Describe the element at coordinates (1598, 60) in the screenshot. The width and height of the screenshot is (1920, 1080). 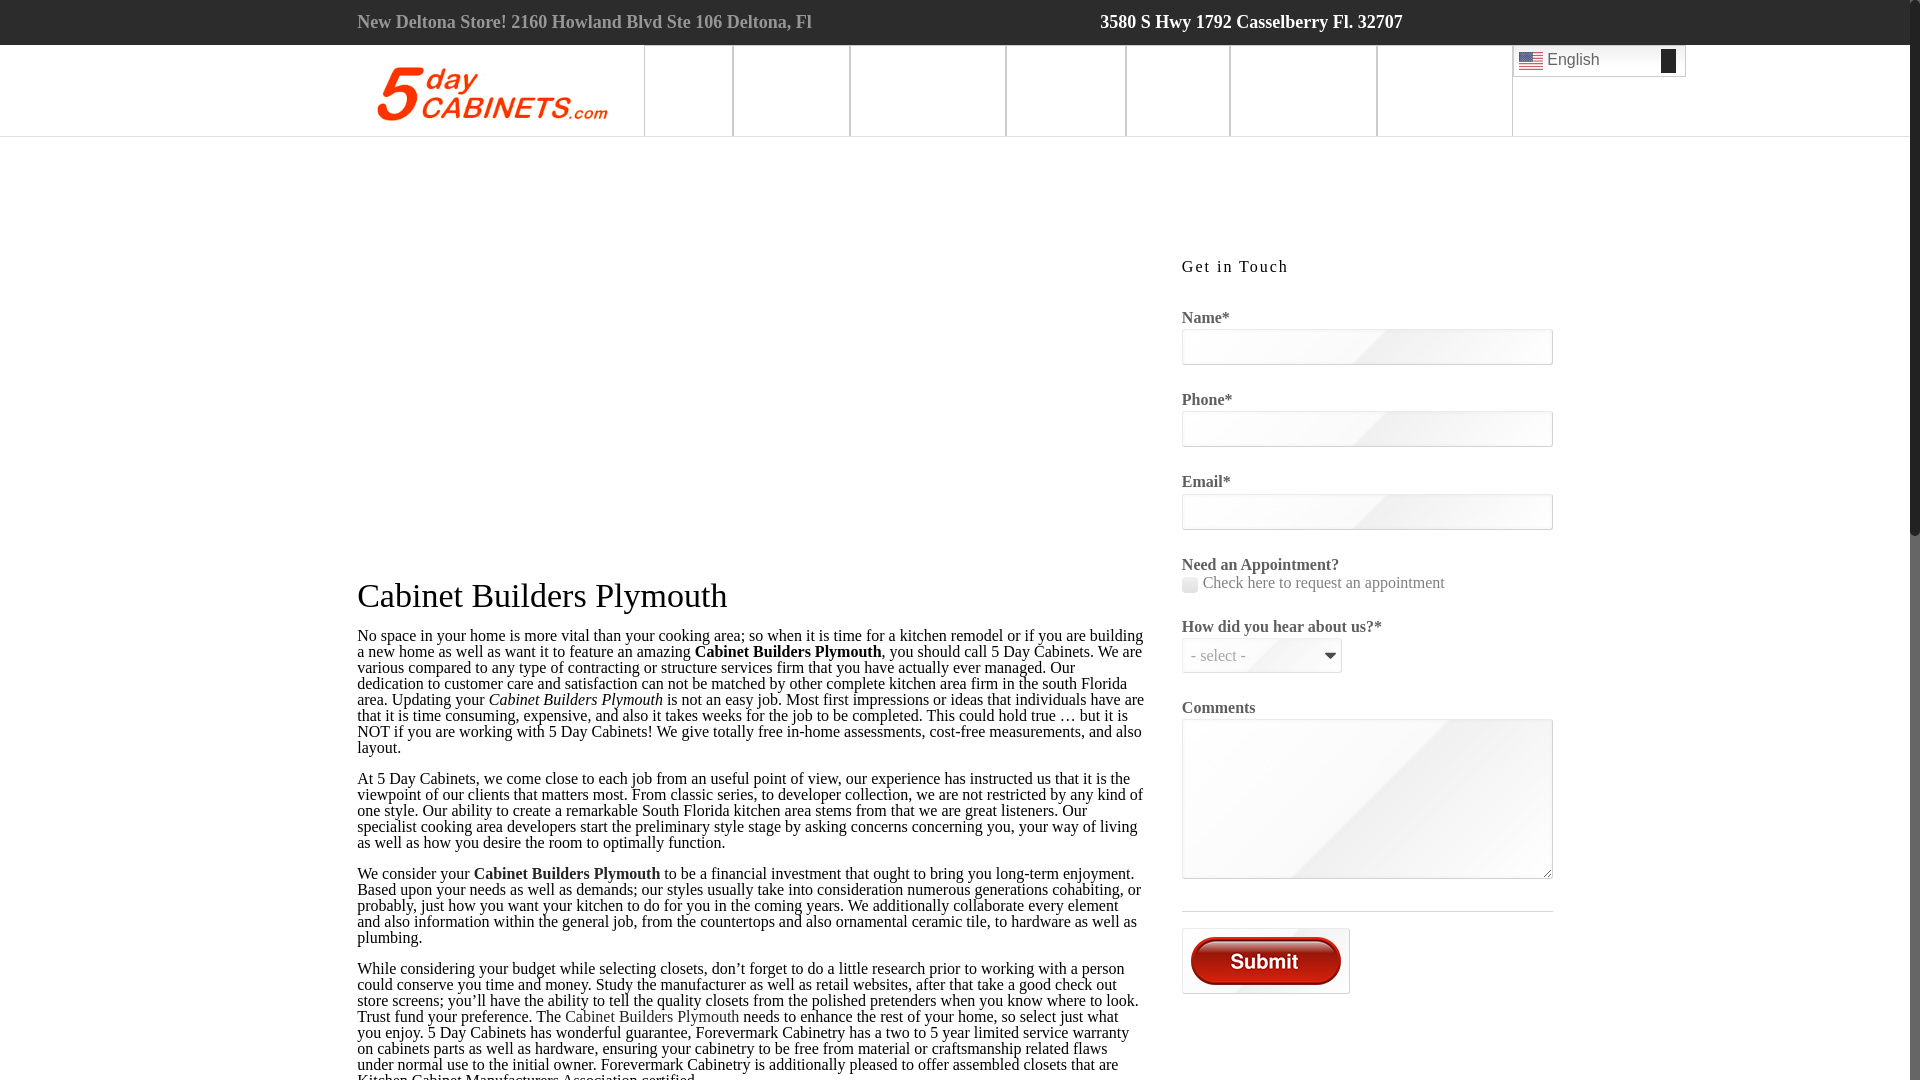
I see `English` at that location.